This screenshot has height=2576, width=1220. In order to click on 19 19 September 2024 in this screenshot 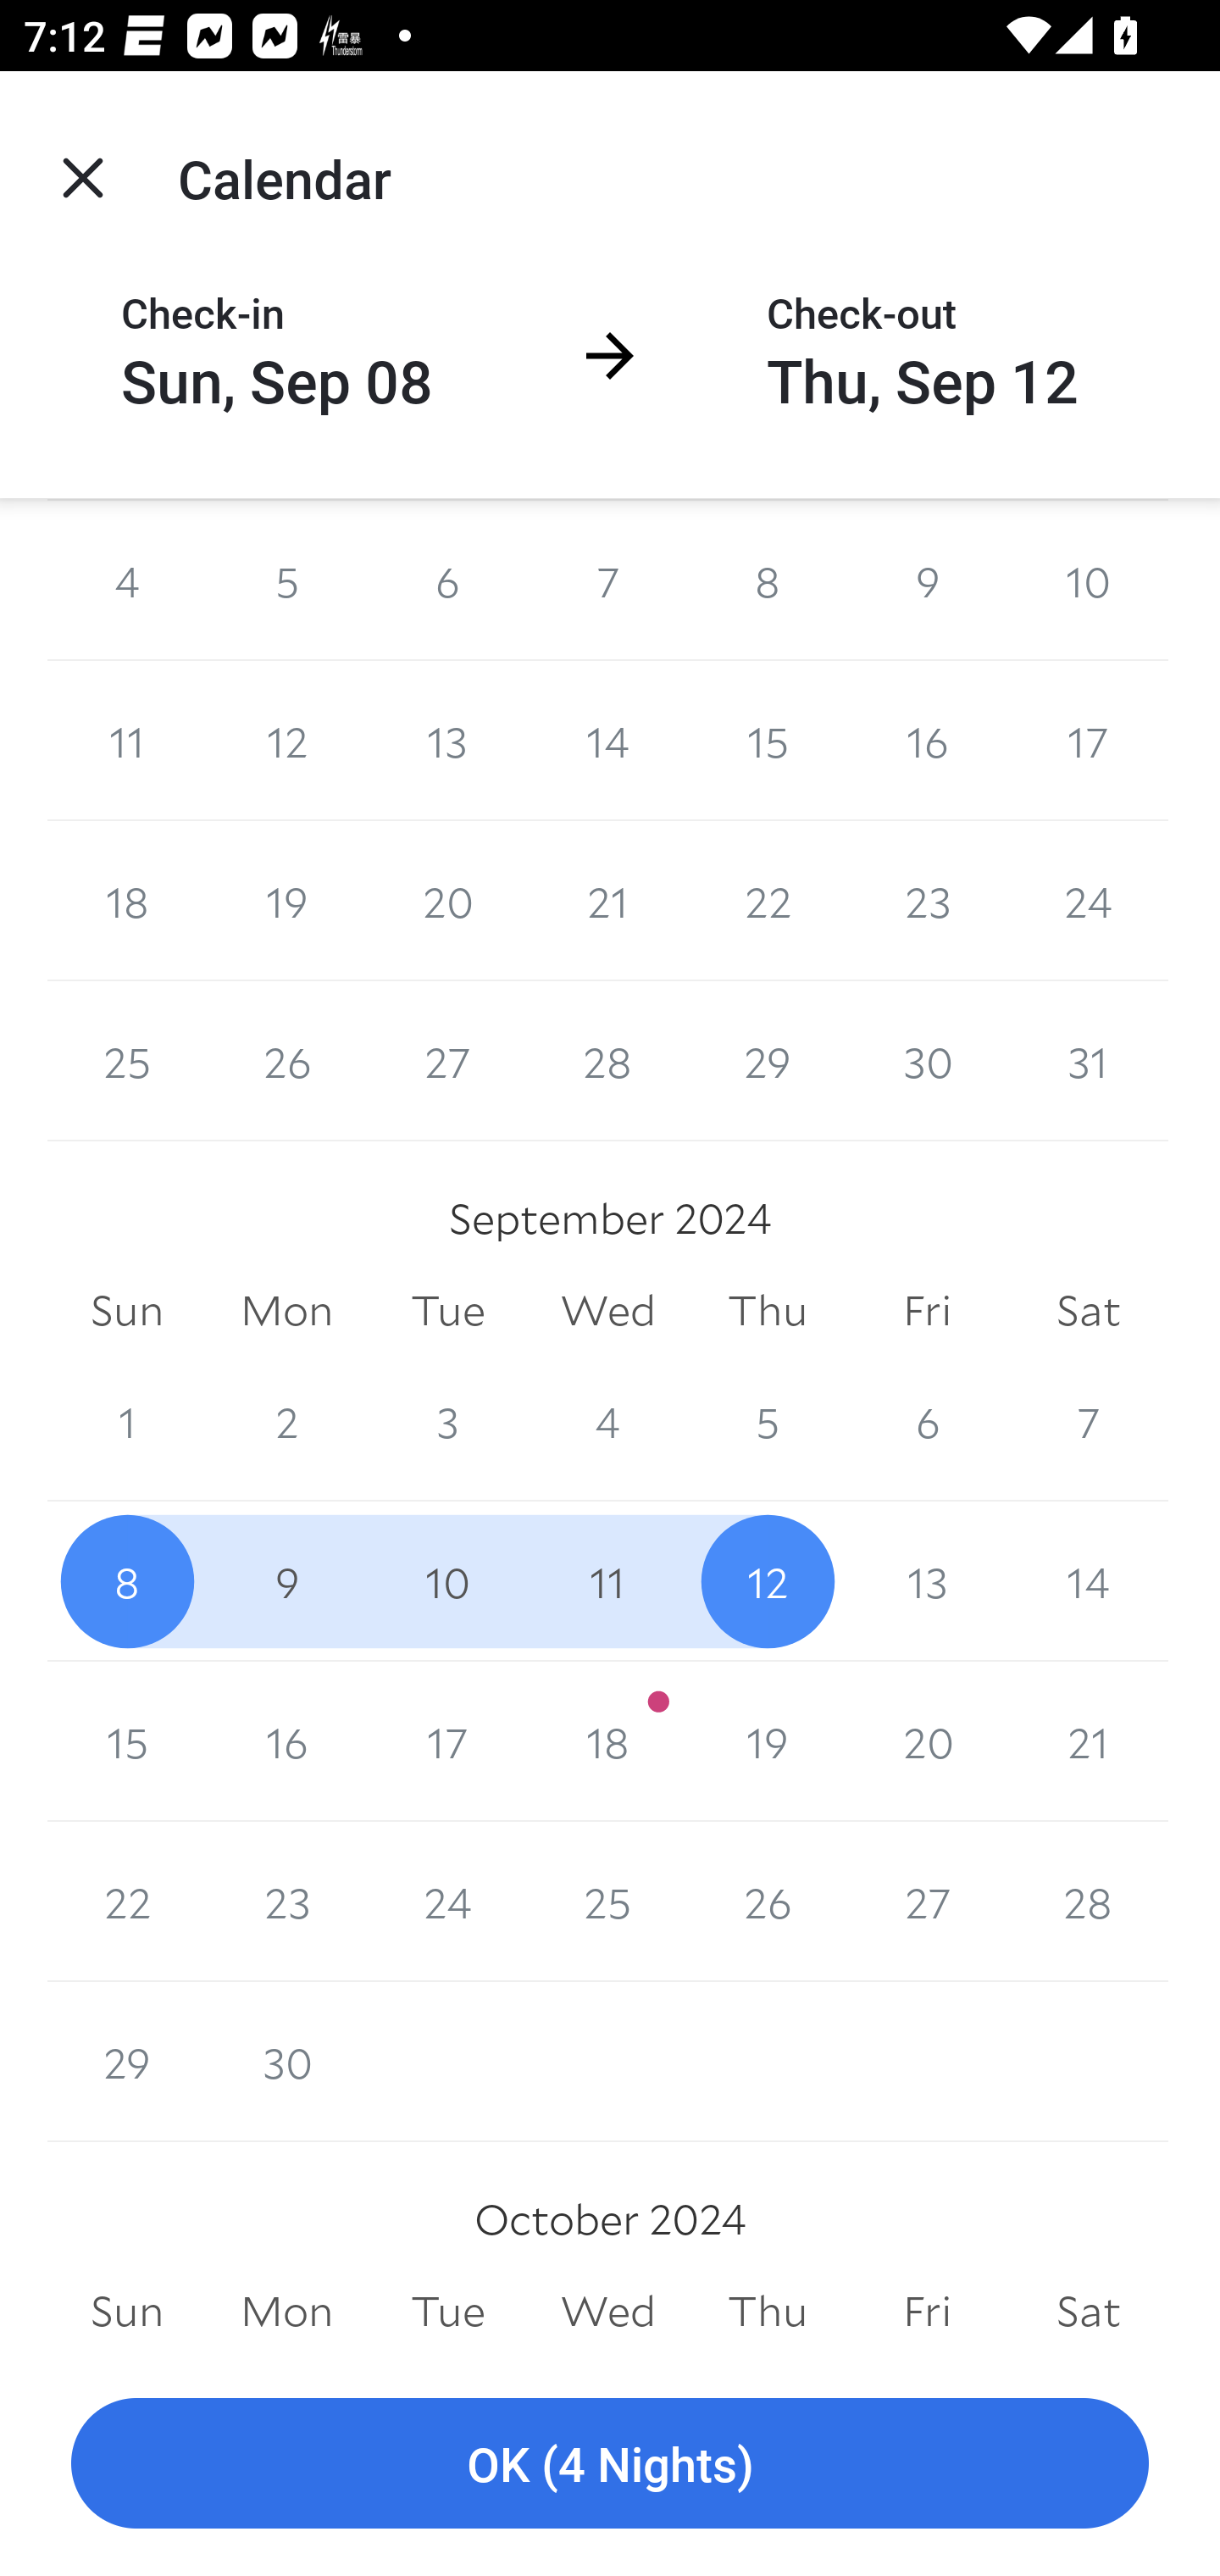, I will do `click(768, 1740)`.